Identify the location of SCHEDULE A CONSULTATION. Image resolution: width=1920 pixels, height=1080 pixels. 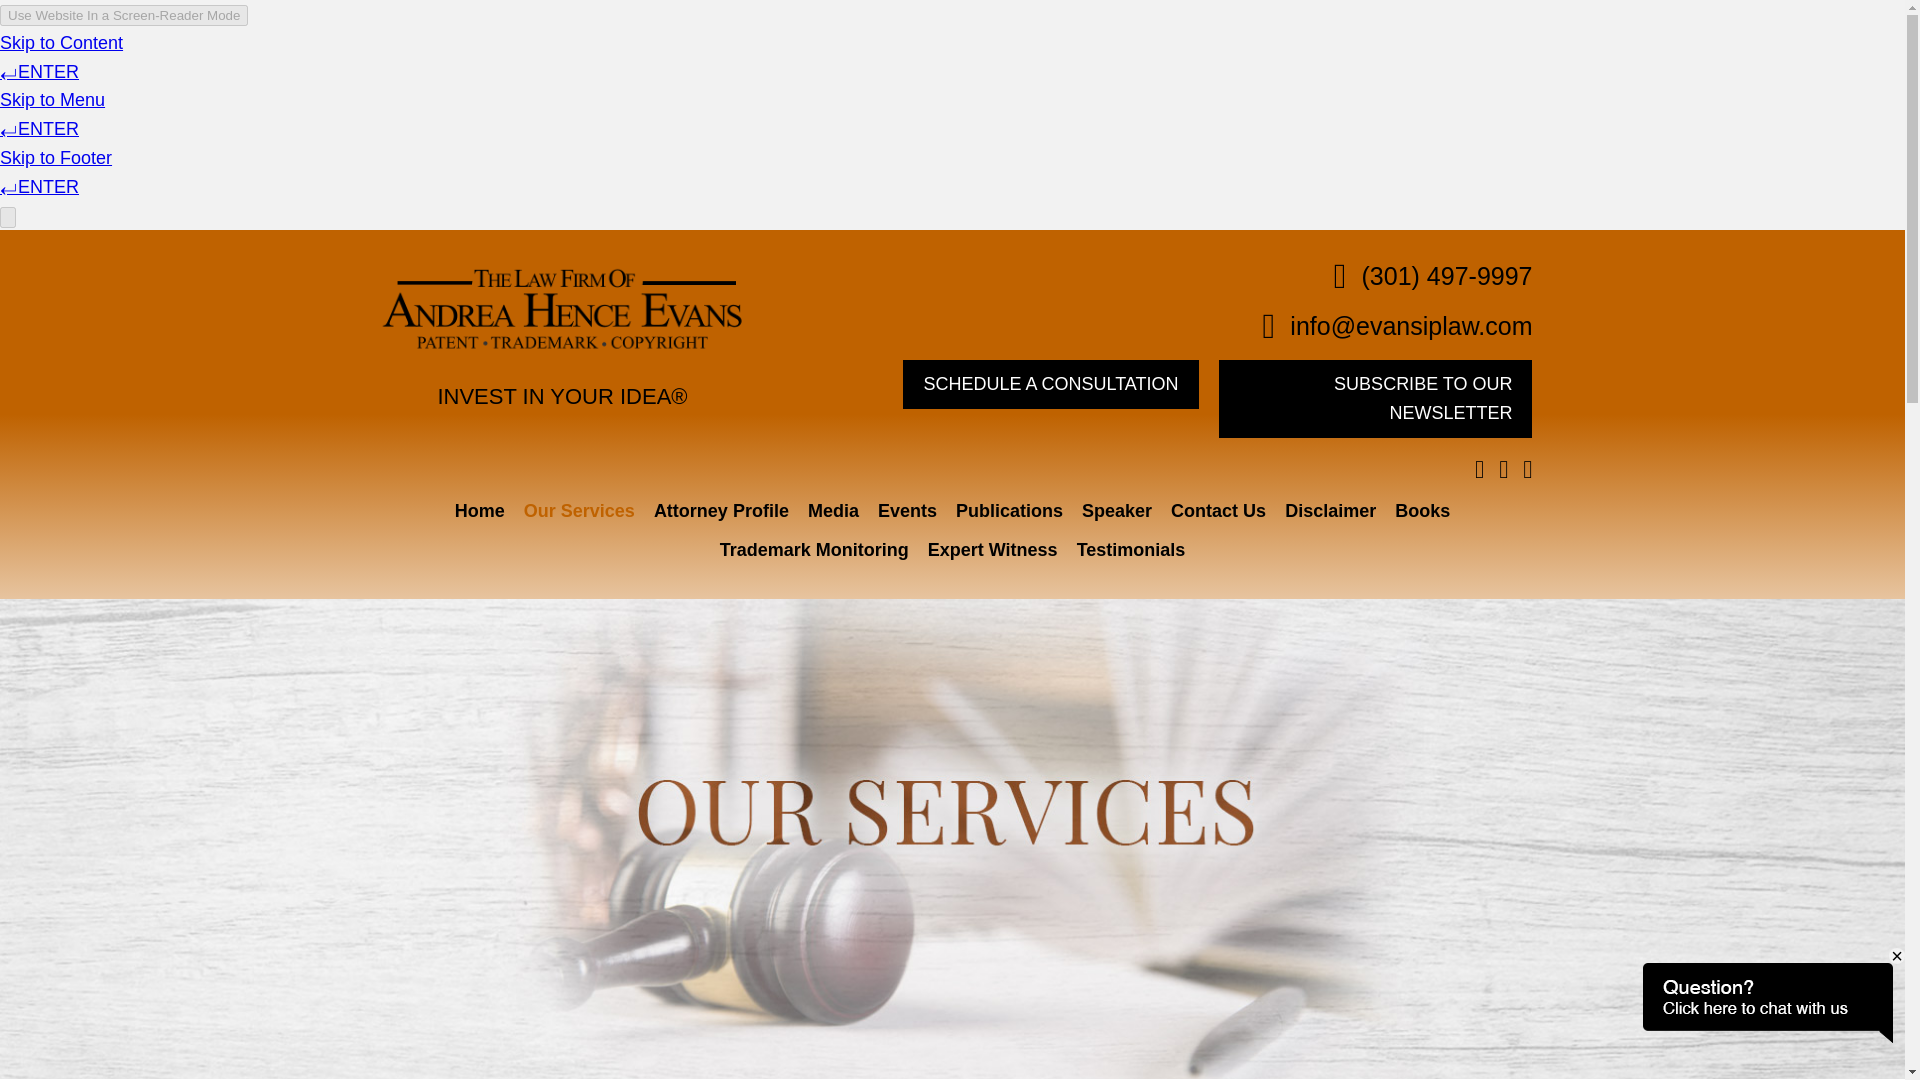
(1050, 384).